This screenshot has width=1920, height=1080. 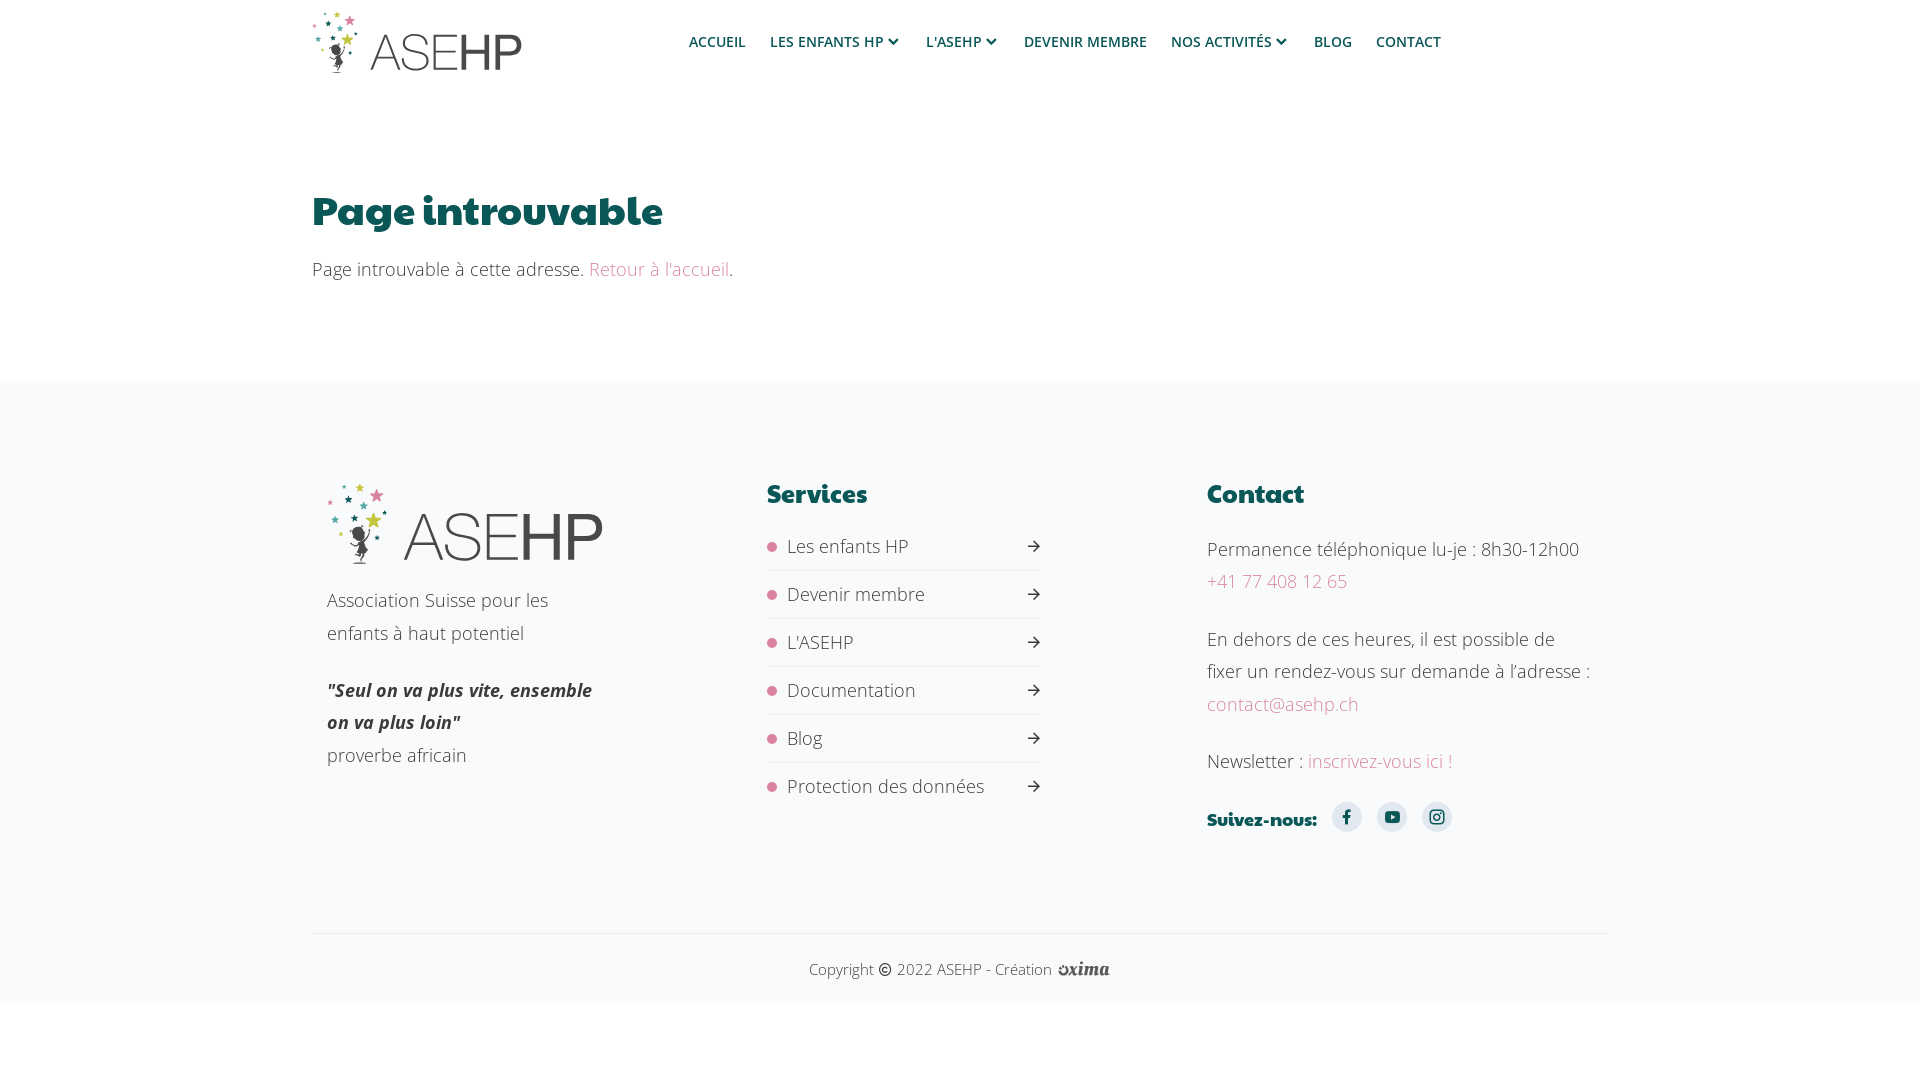 What do you see at coordinates (1380, 761) in the screenshot?
I see `inscrivez-vous ici !` at bounding box center [1380, 761].